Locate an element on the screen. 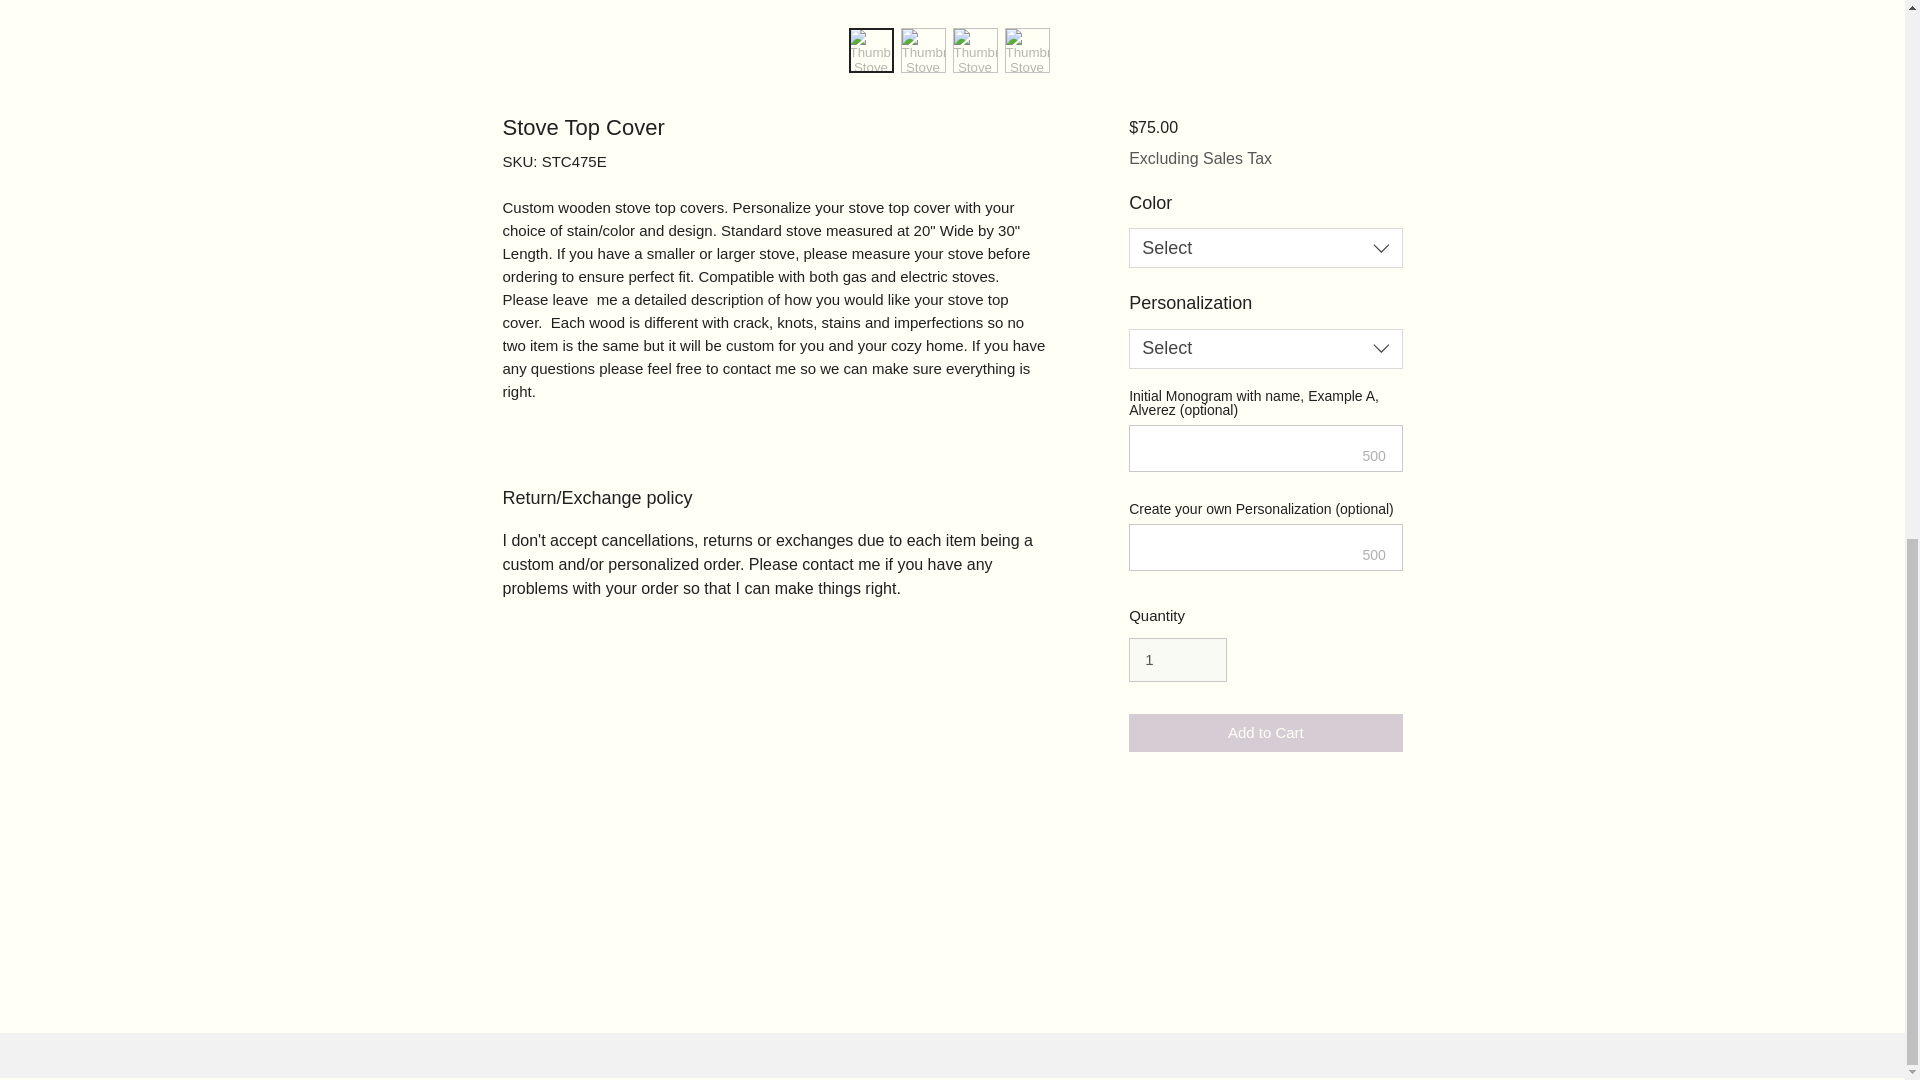 The height and width of the screenshot is (1080, 1920). Add to Cart is located at coordinates (1264, 732).